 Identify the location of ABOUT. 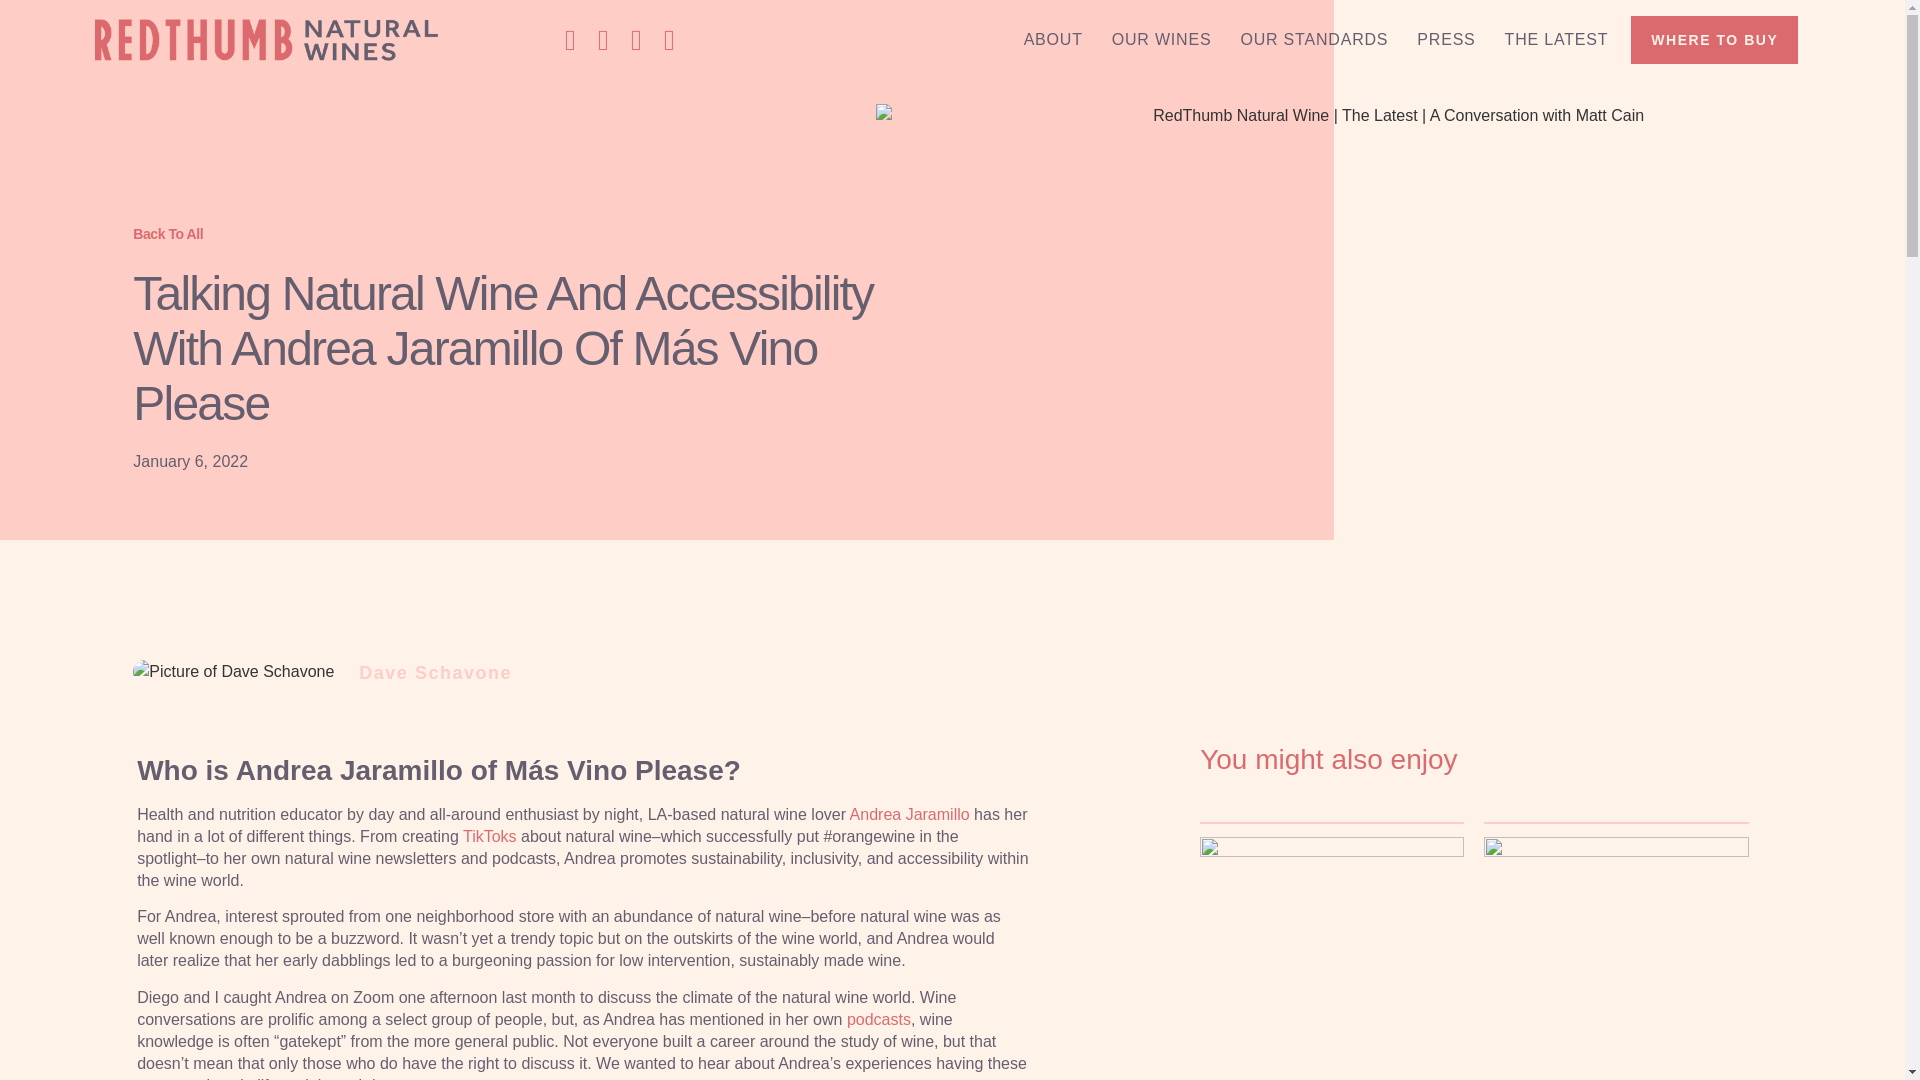
(1054, 40).